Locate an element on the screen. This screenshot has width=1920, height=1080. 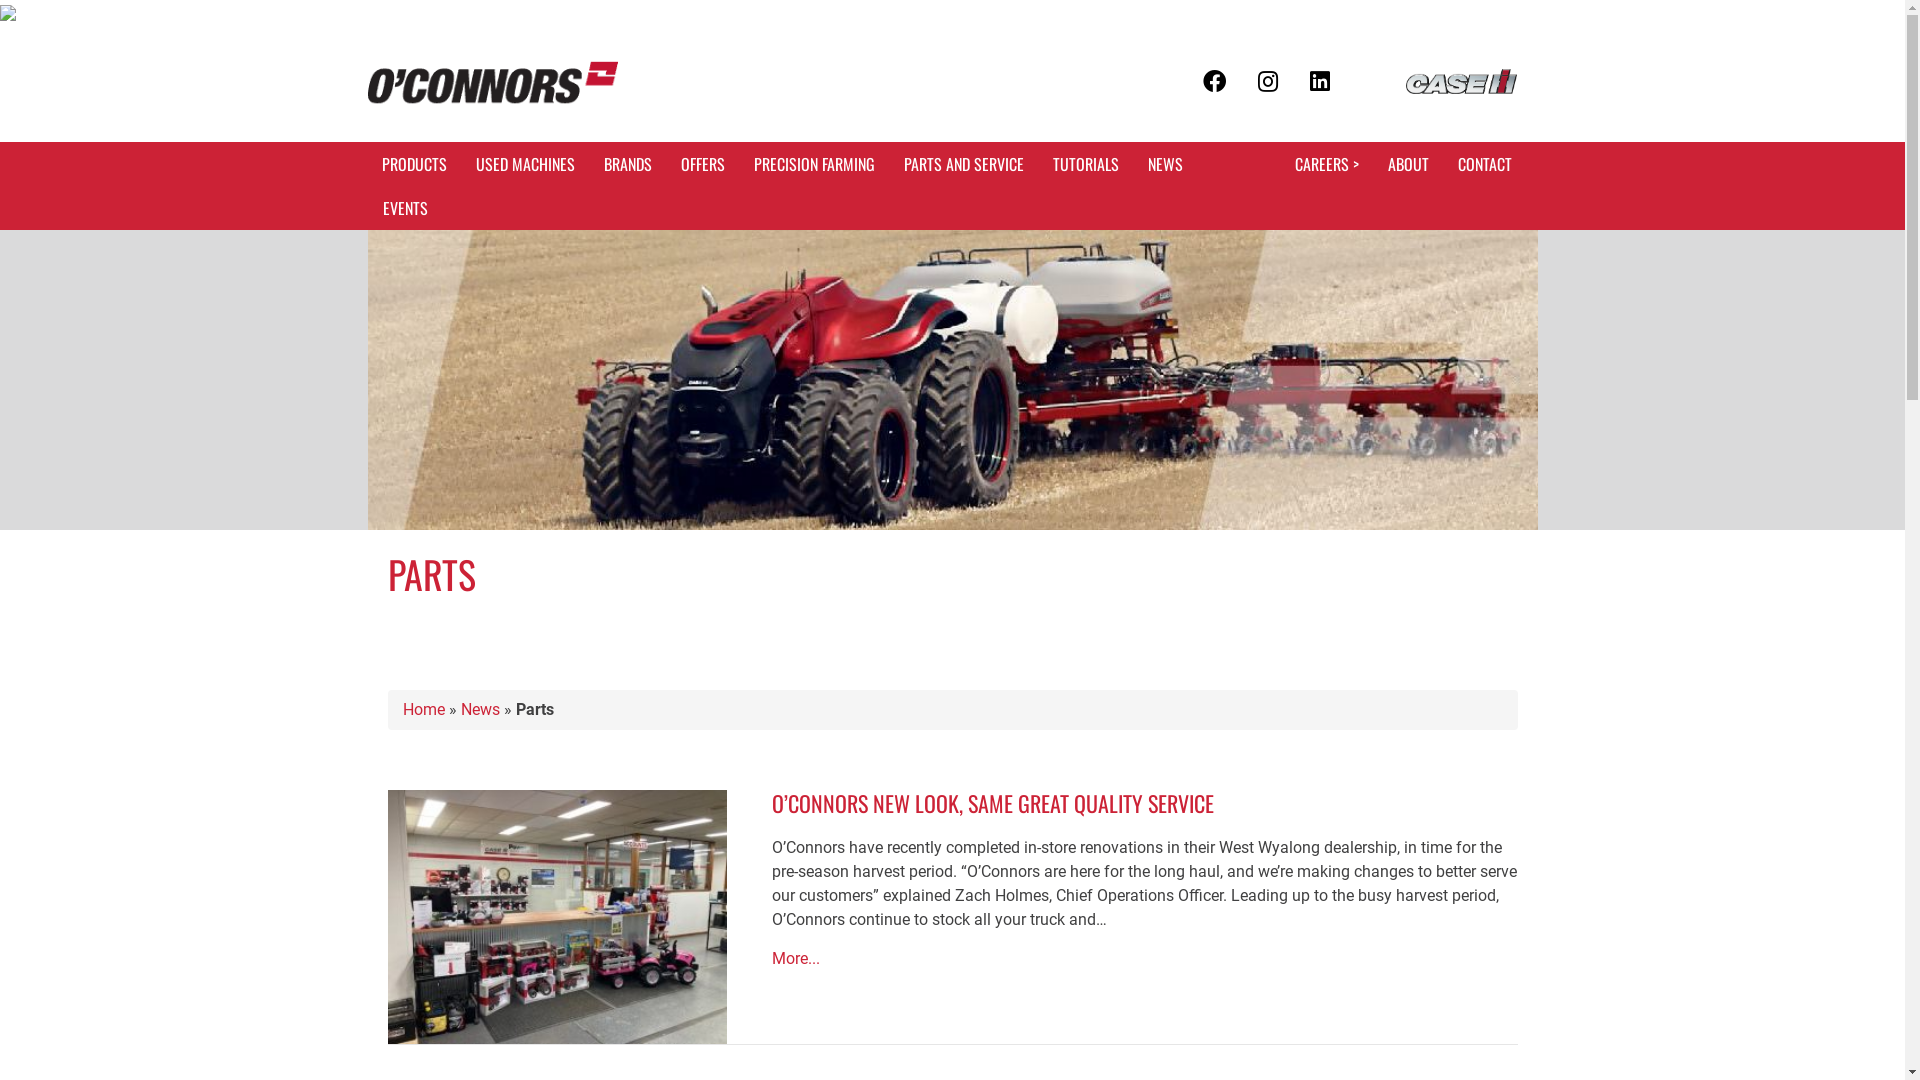
oconnors-logo-website is located at coordinates (493, 83).